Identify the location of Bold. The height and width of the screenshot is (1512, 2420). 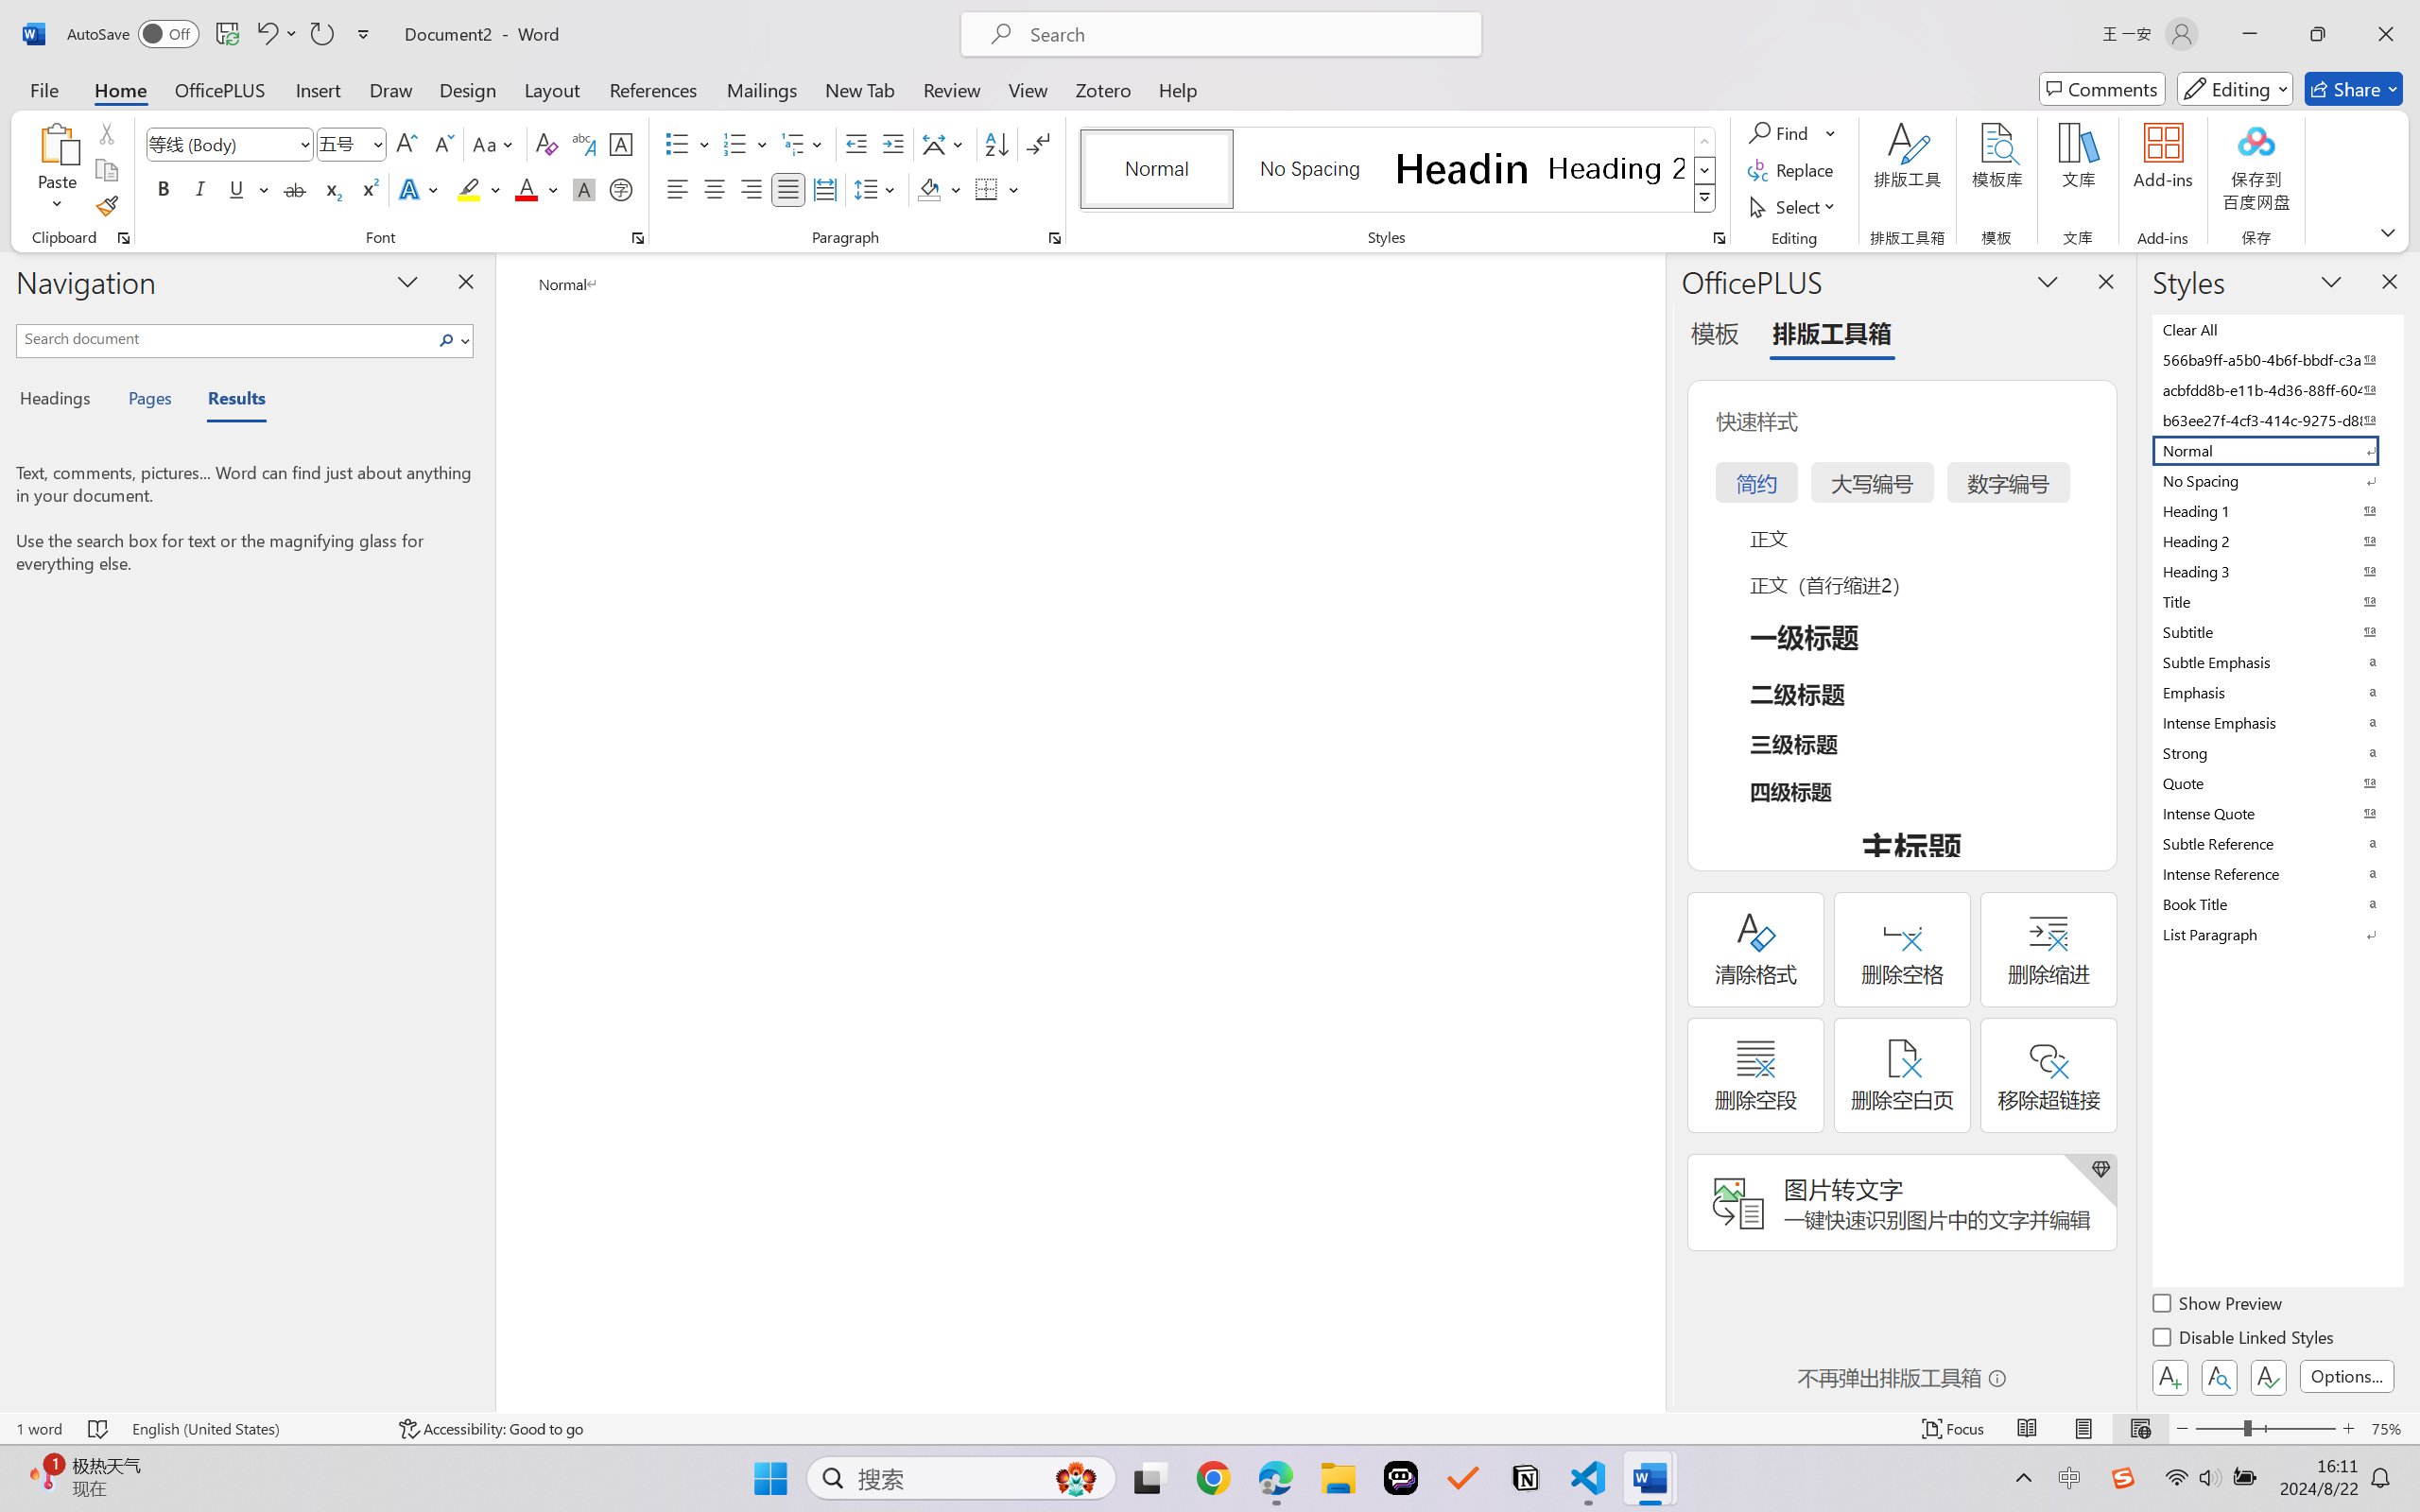
(164, 189).